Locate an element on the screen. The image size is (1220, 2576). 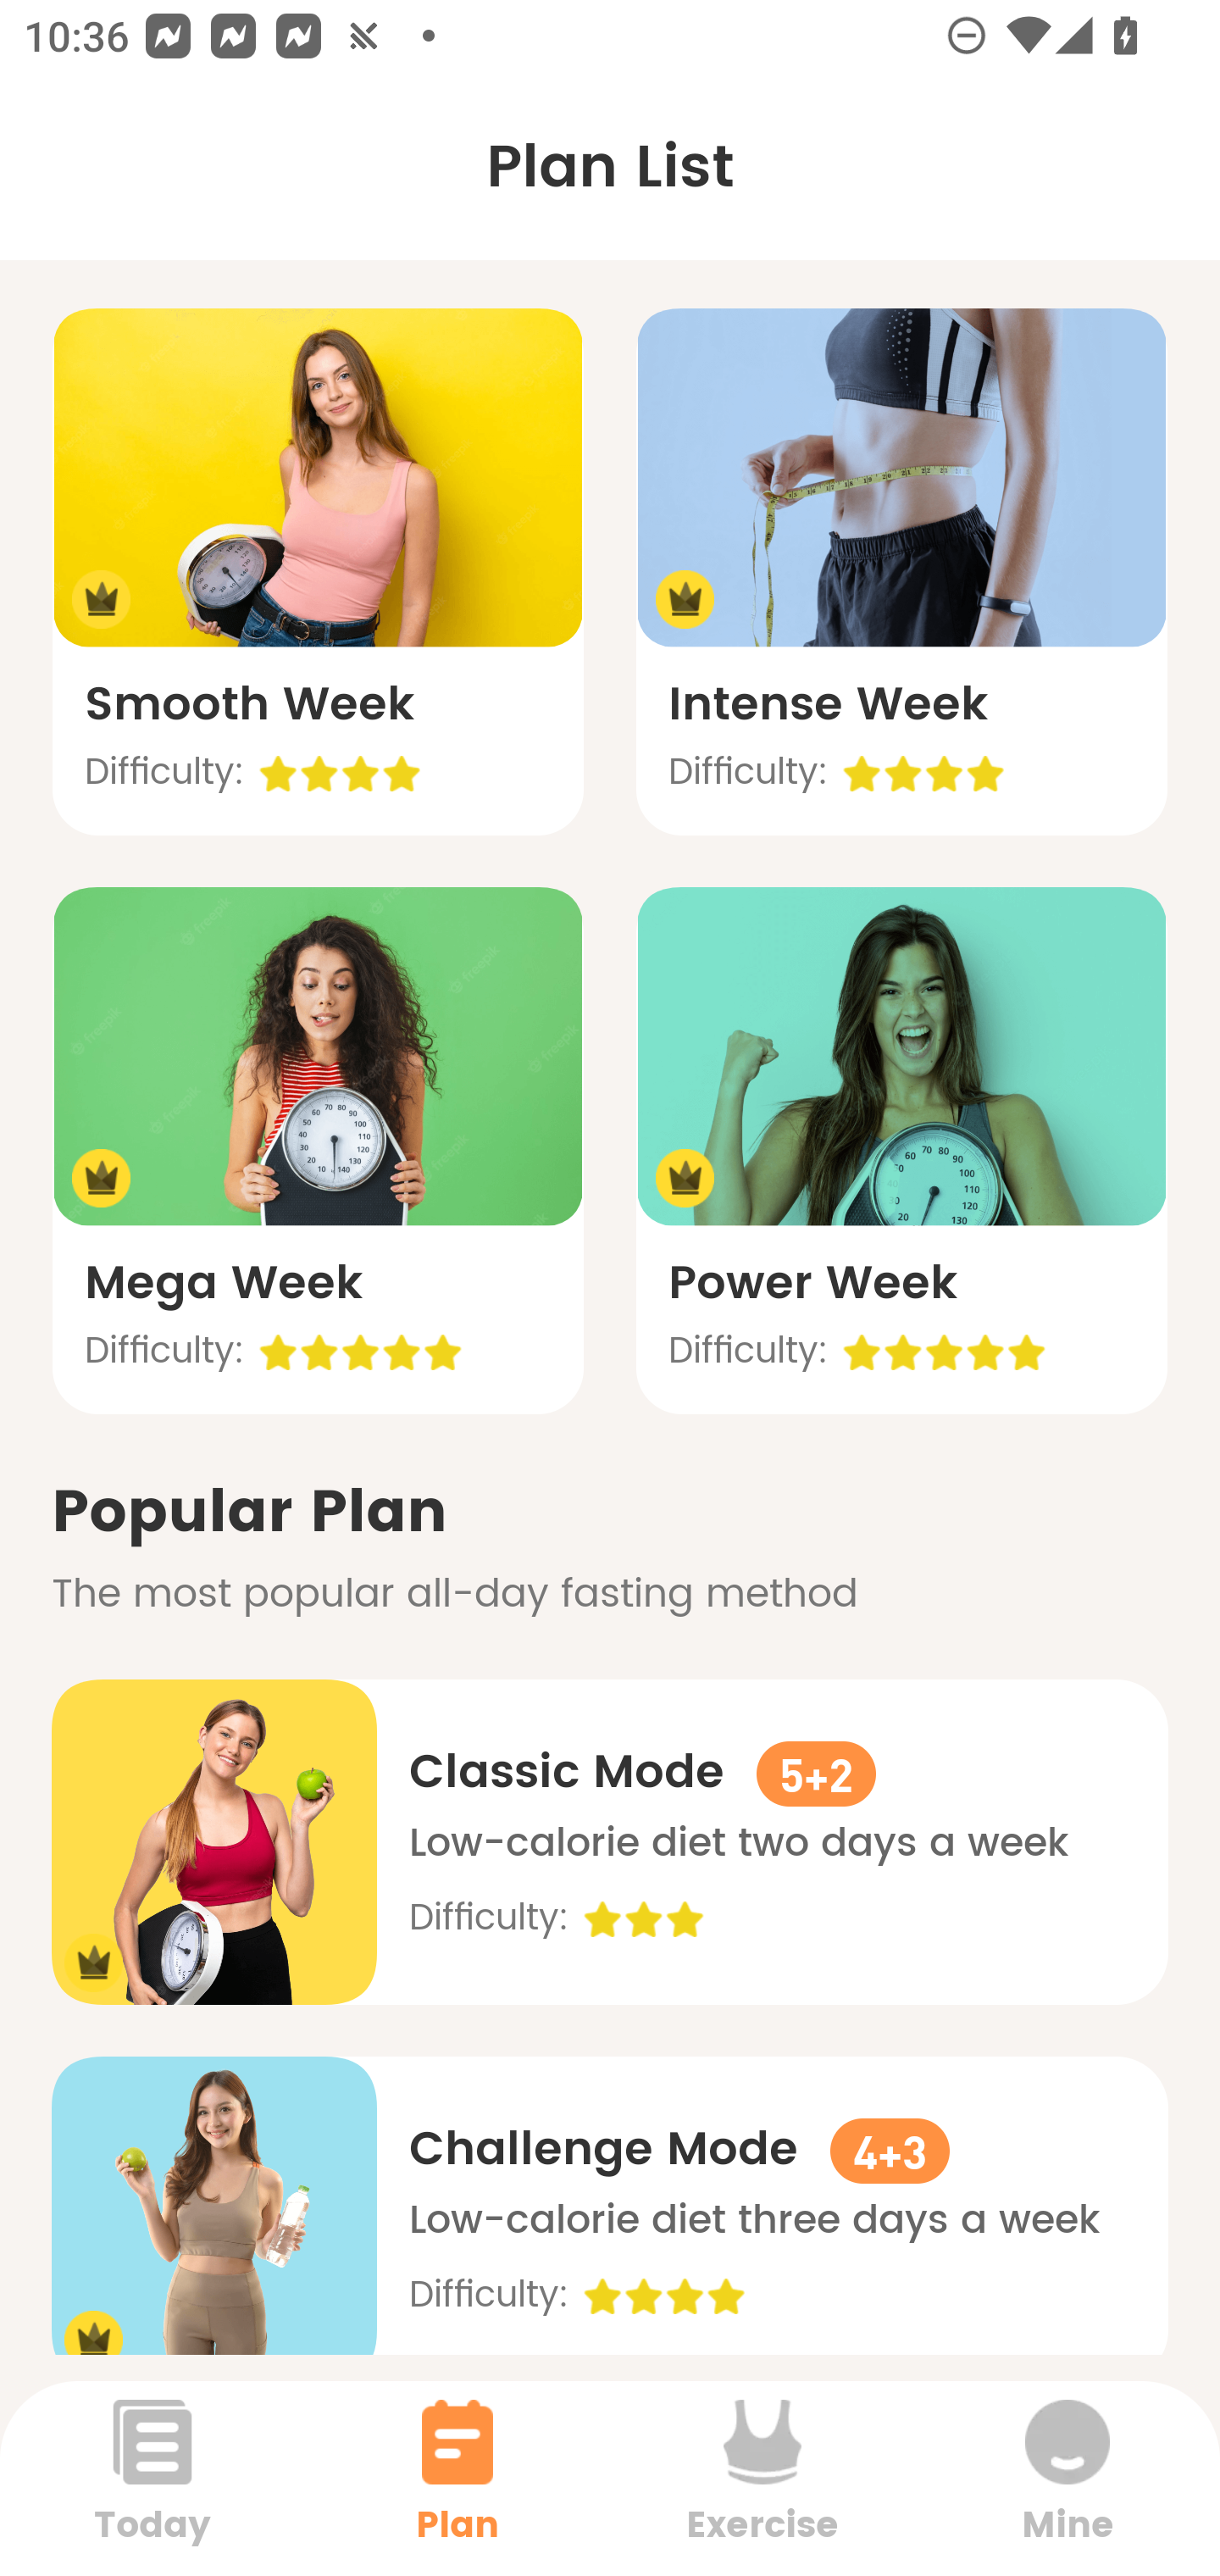
Smooth Week Difficulty: 4.0 is located at coordinates (317, 571).